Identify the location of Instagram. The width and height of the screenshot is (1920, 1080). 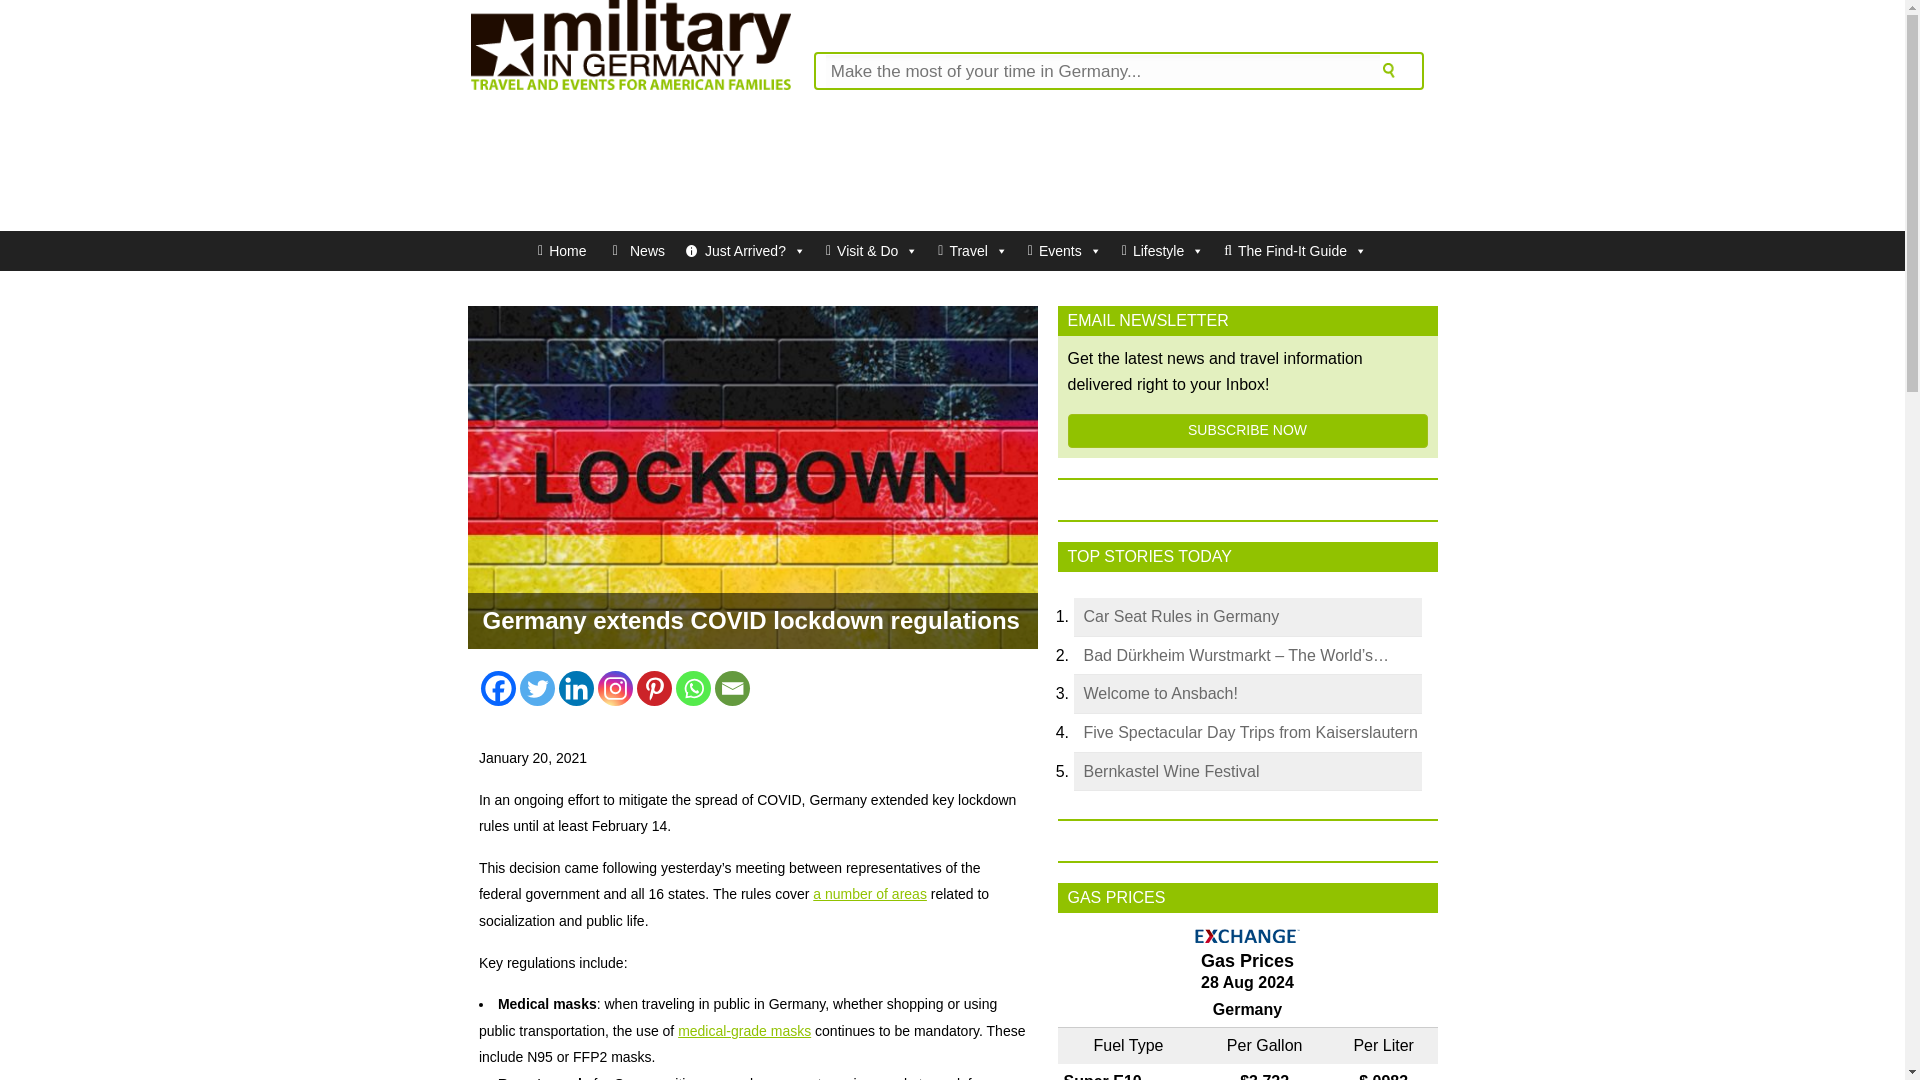
(615, 688).